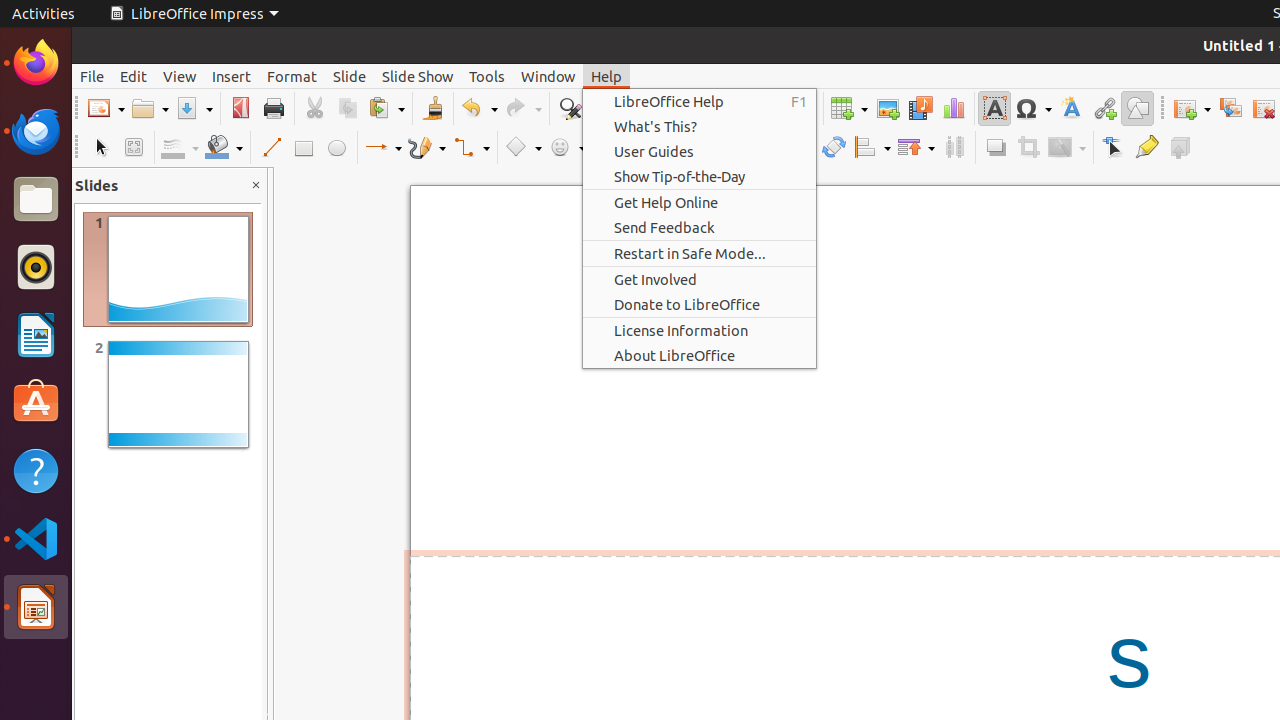  I want to click on View, so click(180, 76).